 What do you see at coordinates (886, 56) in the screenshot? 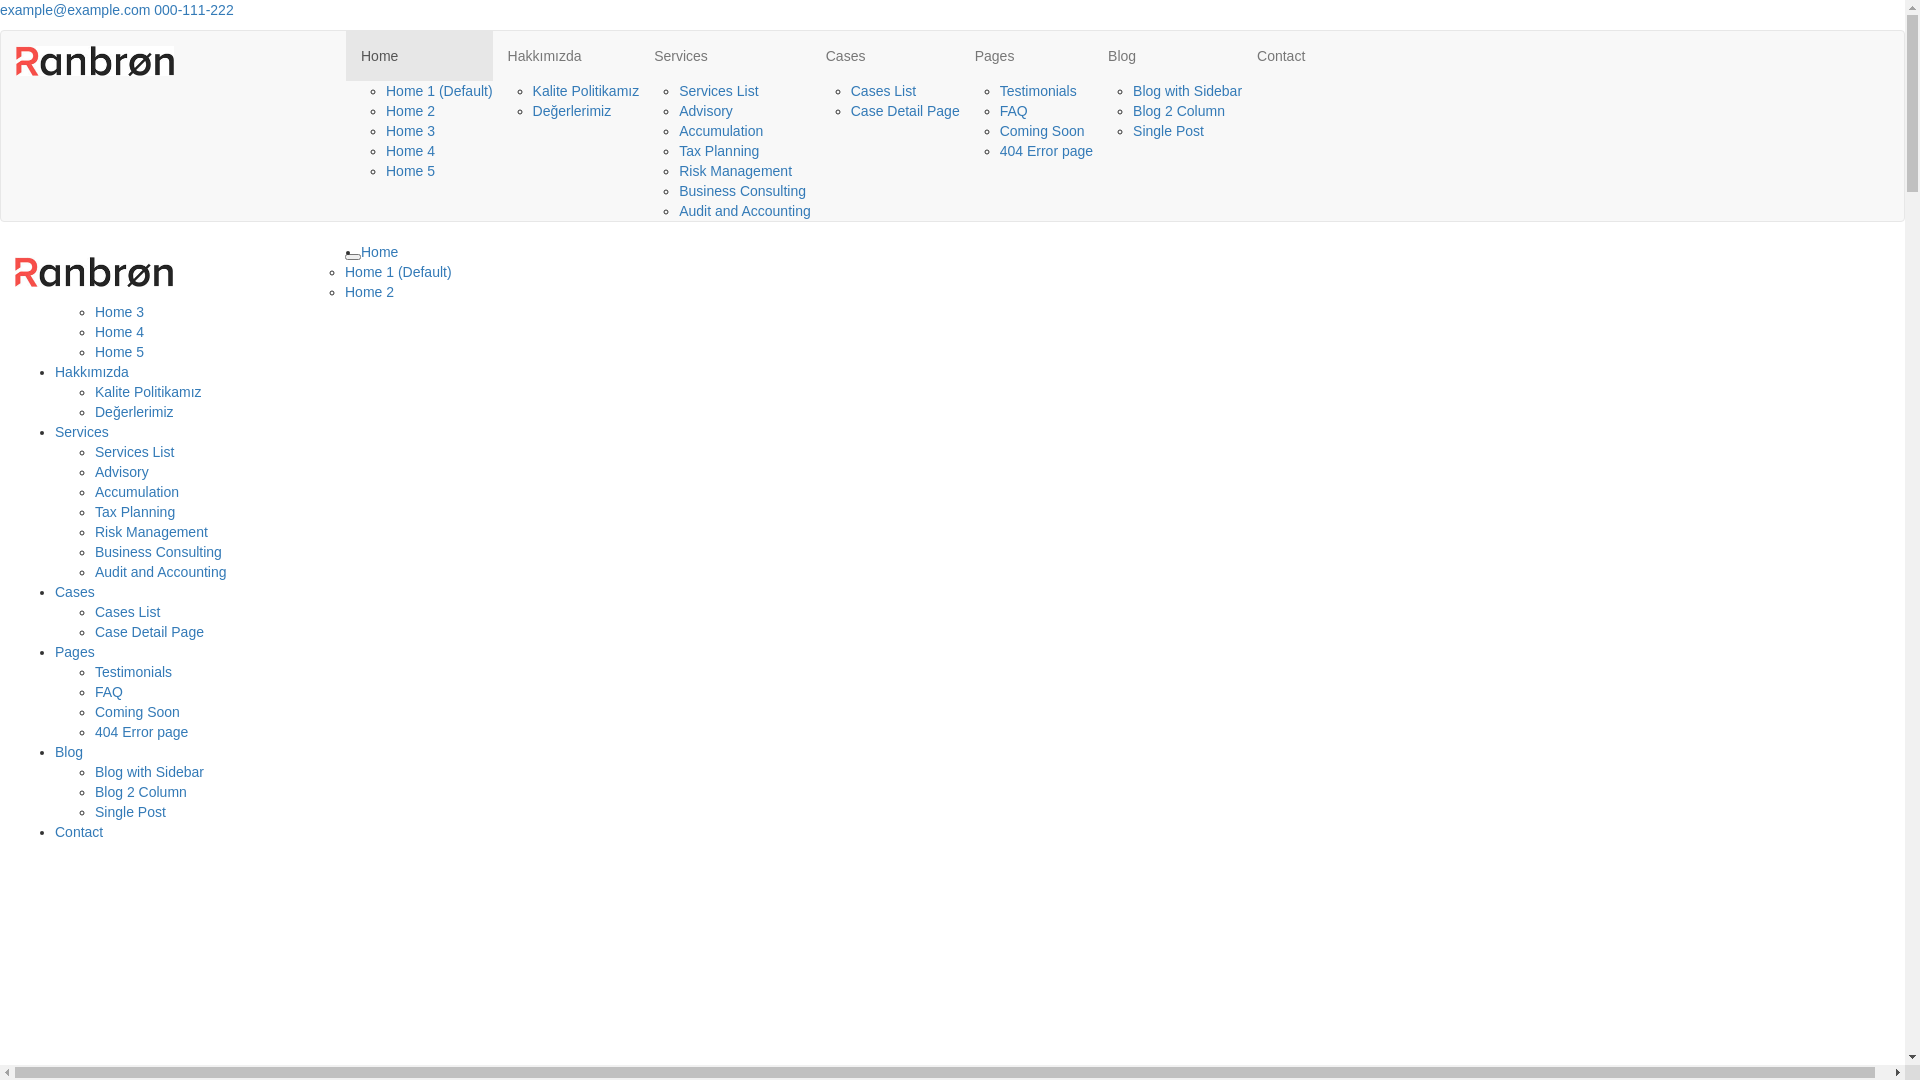
I see `Cases` at bounding box center [886, 56].